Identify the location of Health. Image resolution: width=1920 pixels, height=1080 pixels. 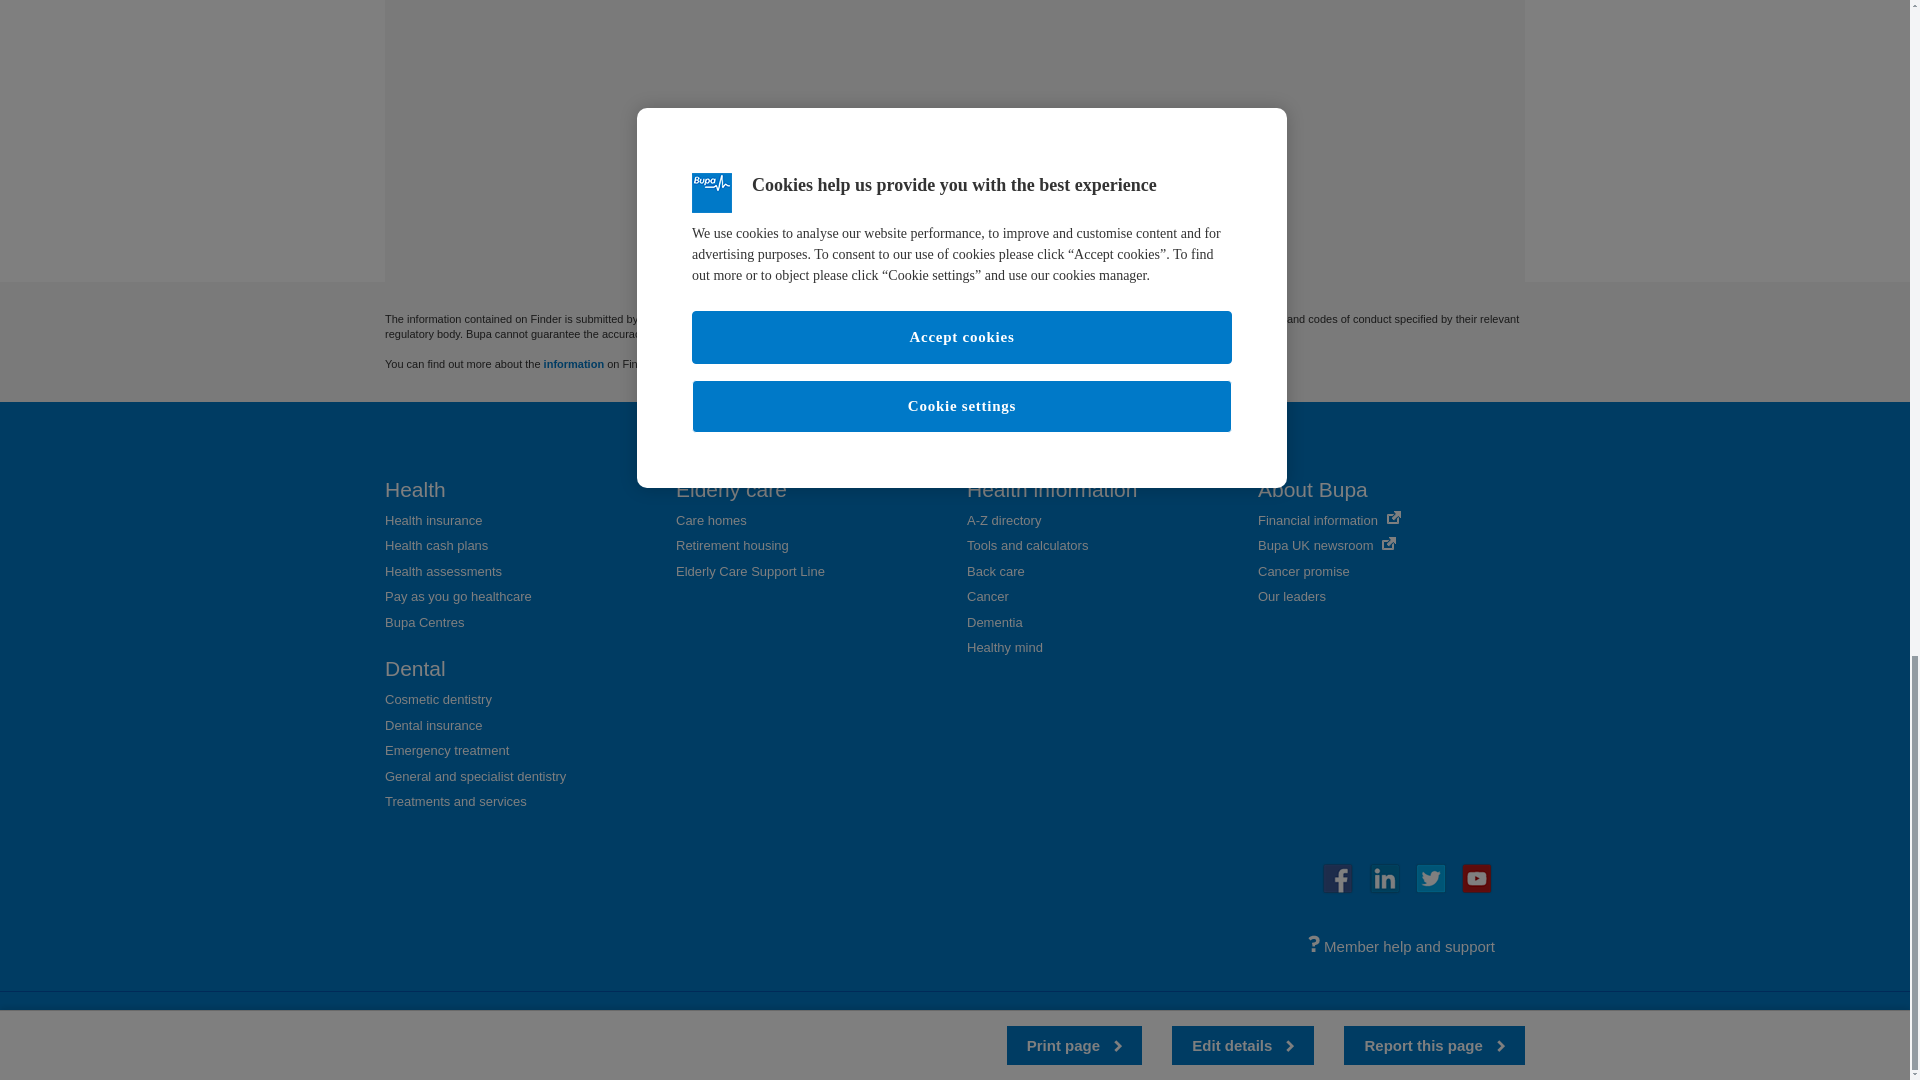
(415, 490).